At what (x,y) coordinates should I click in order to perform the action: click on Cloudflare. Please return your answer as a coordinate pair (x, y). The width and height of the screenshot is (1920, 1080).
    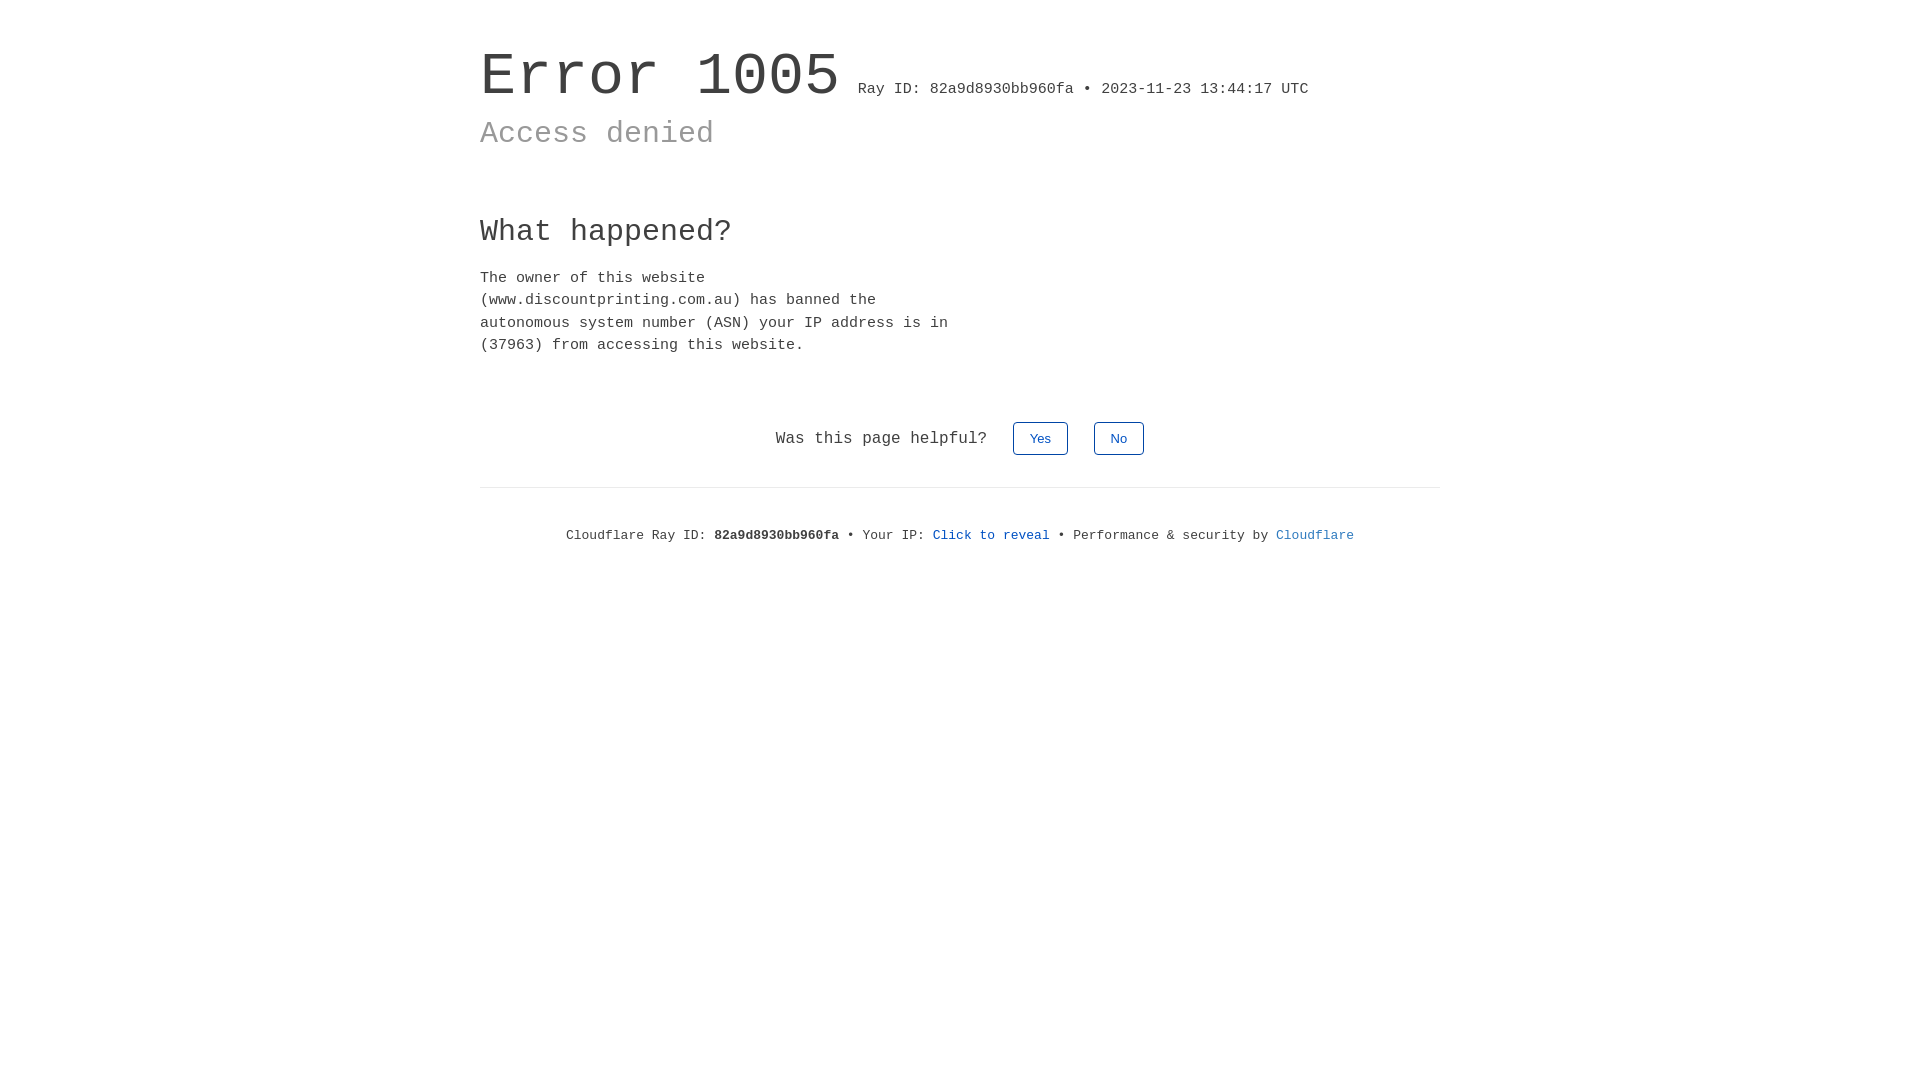
    Looking at the image, I should click on (1315, 536).